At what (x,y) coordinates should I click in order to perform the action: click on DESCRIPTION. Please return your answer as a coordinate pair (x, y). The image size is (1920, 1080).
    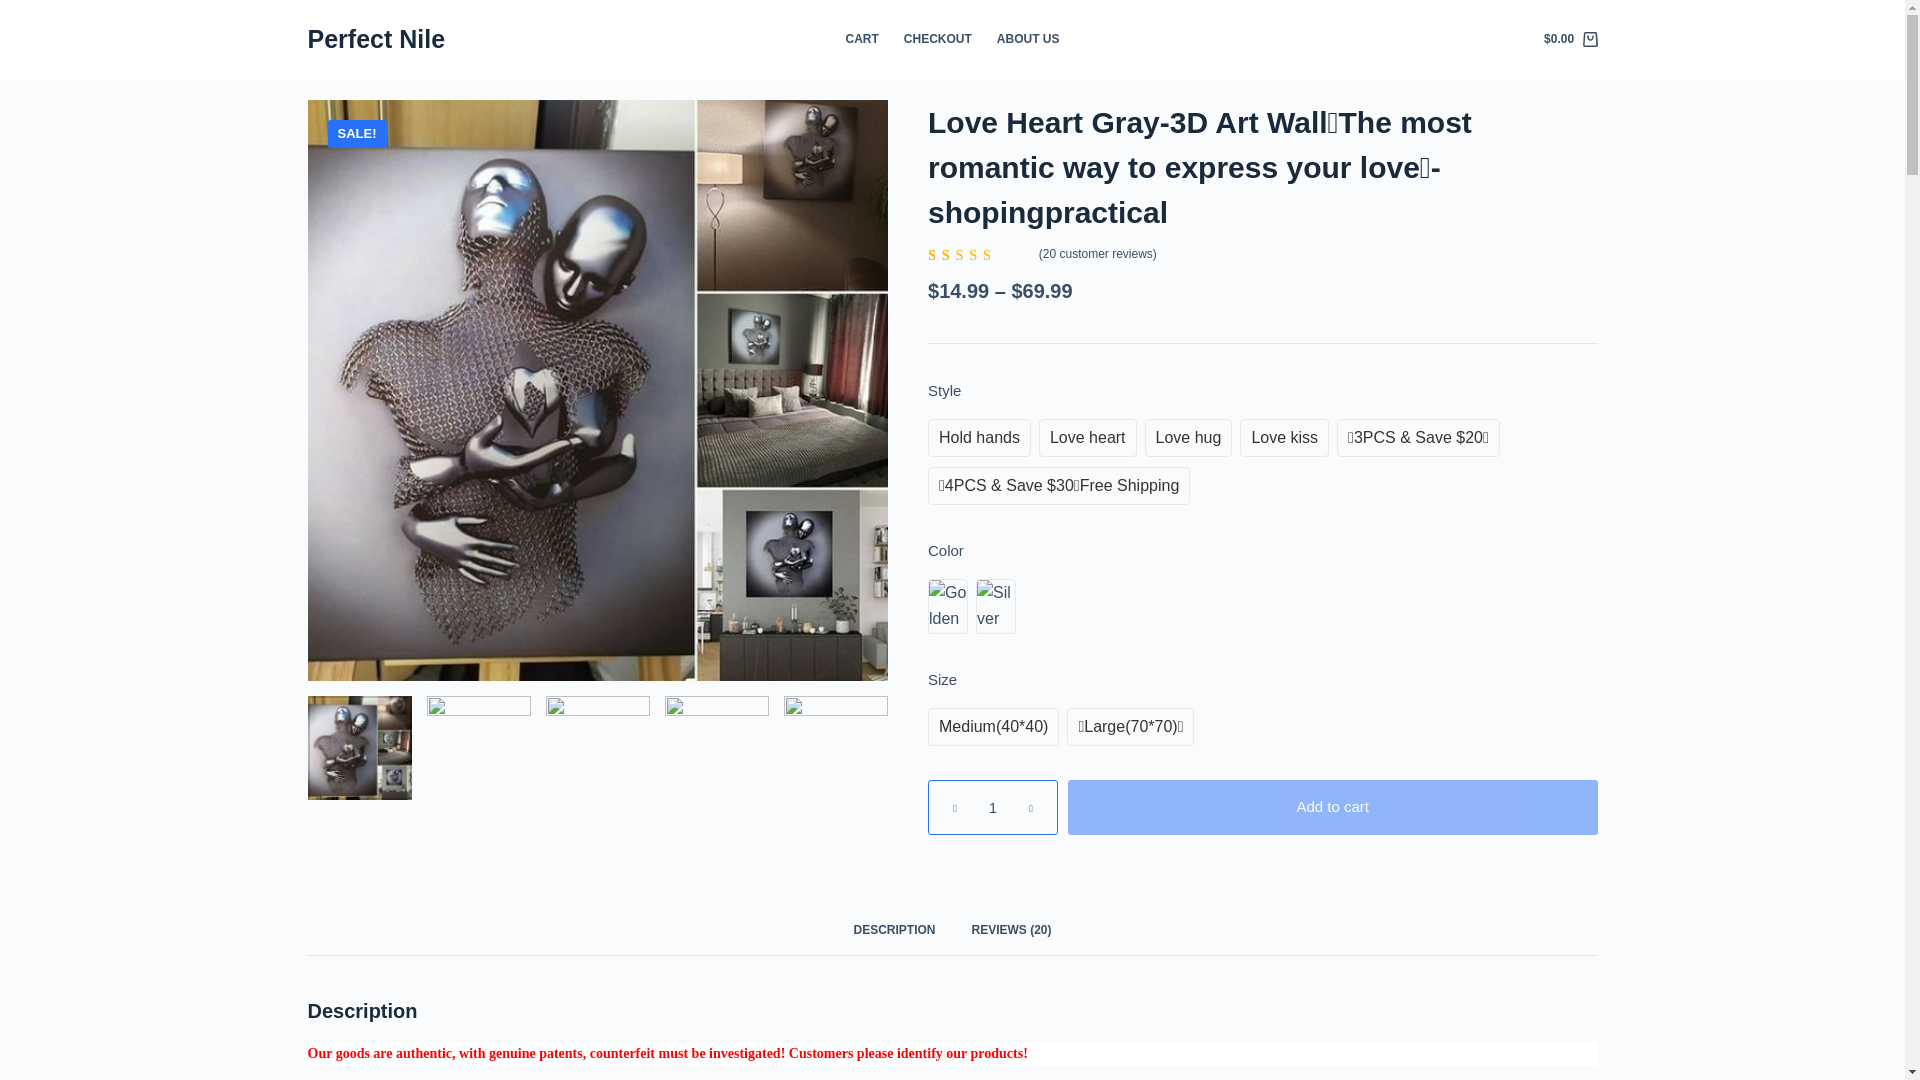
    Looking at the image, I should click on (894, 928).